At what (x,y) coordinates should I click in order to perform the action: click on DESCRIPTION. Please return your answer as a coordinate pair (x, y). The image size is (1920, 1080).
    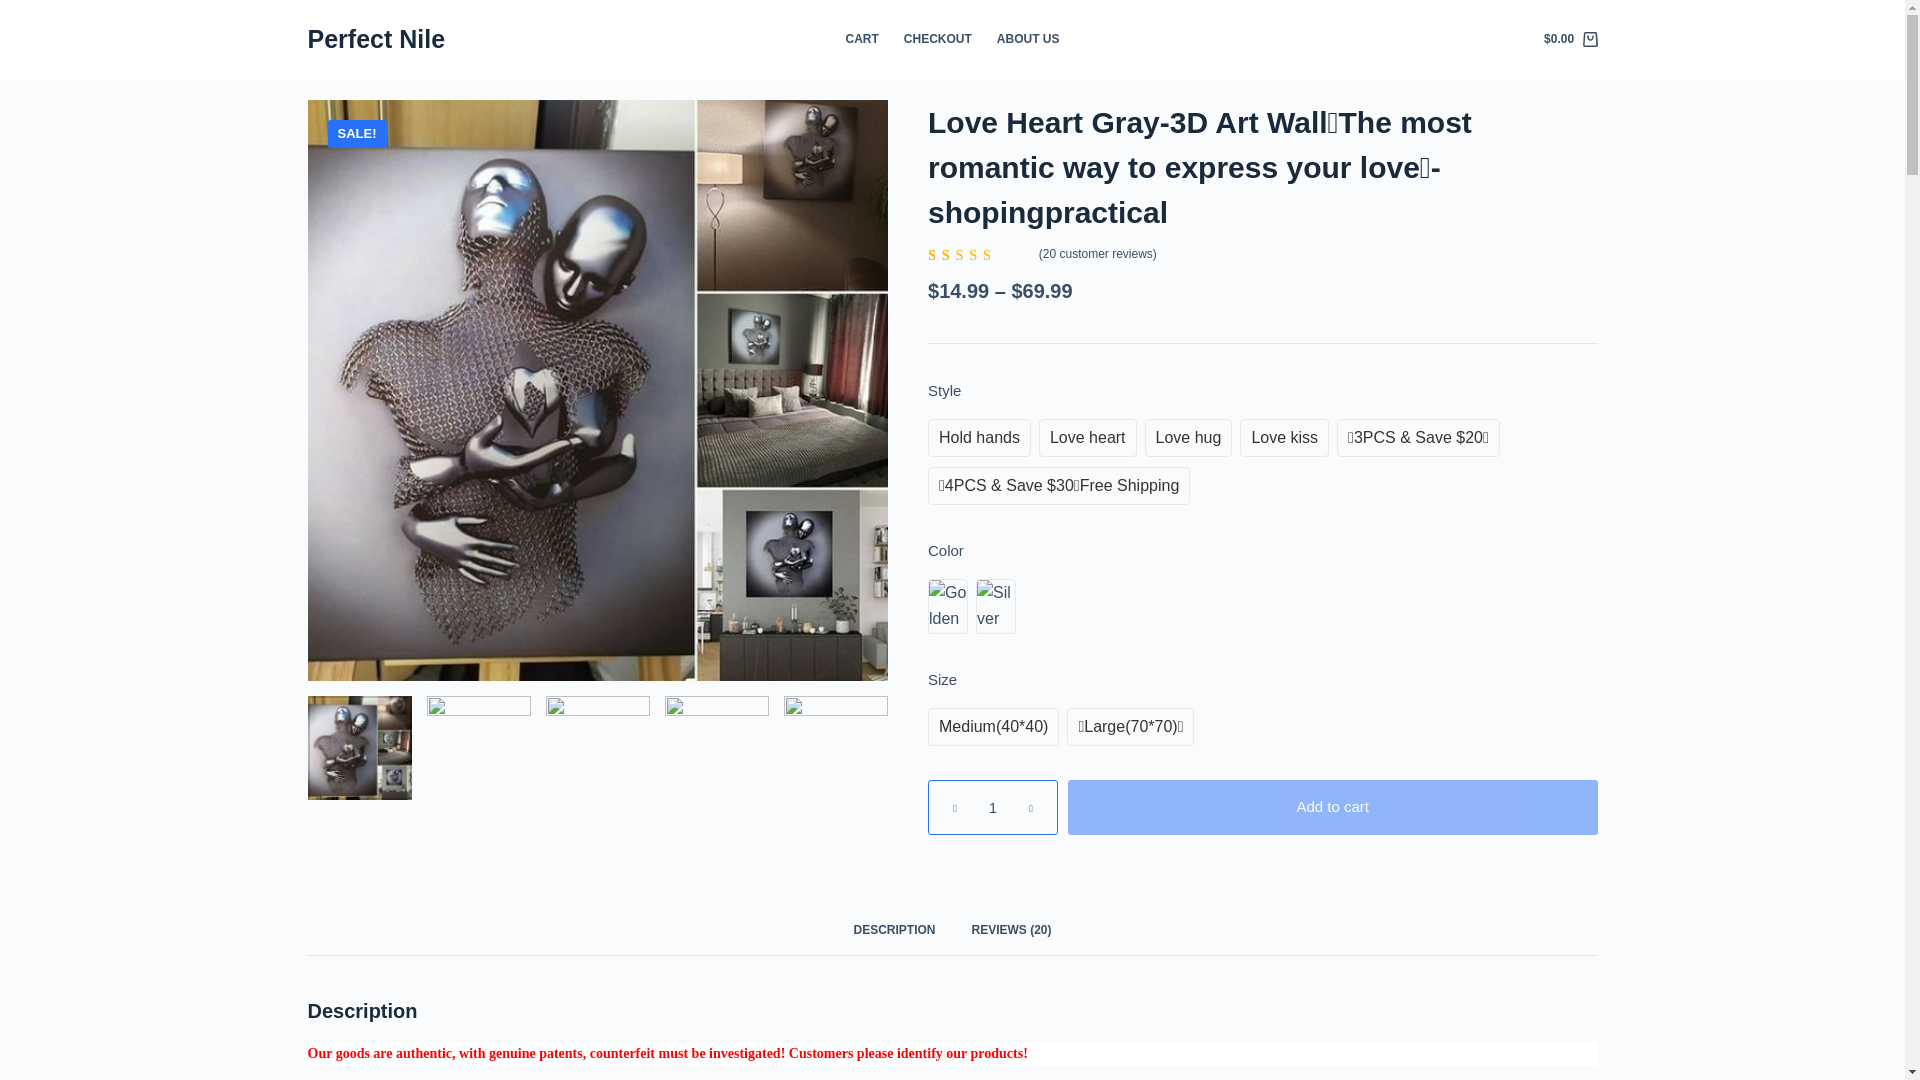
    Looking at the image, I should click on (894, 928).